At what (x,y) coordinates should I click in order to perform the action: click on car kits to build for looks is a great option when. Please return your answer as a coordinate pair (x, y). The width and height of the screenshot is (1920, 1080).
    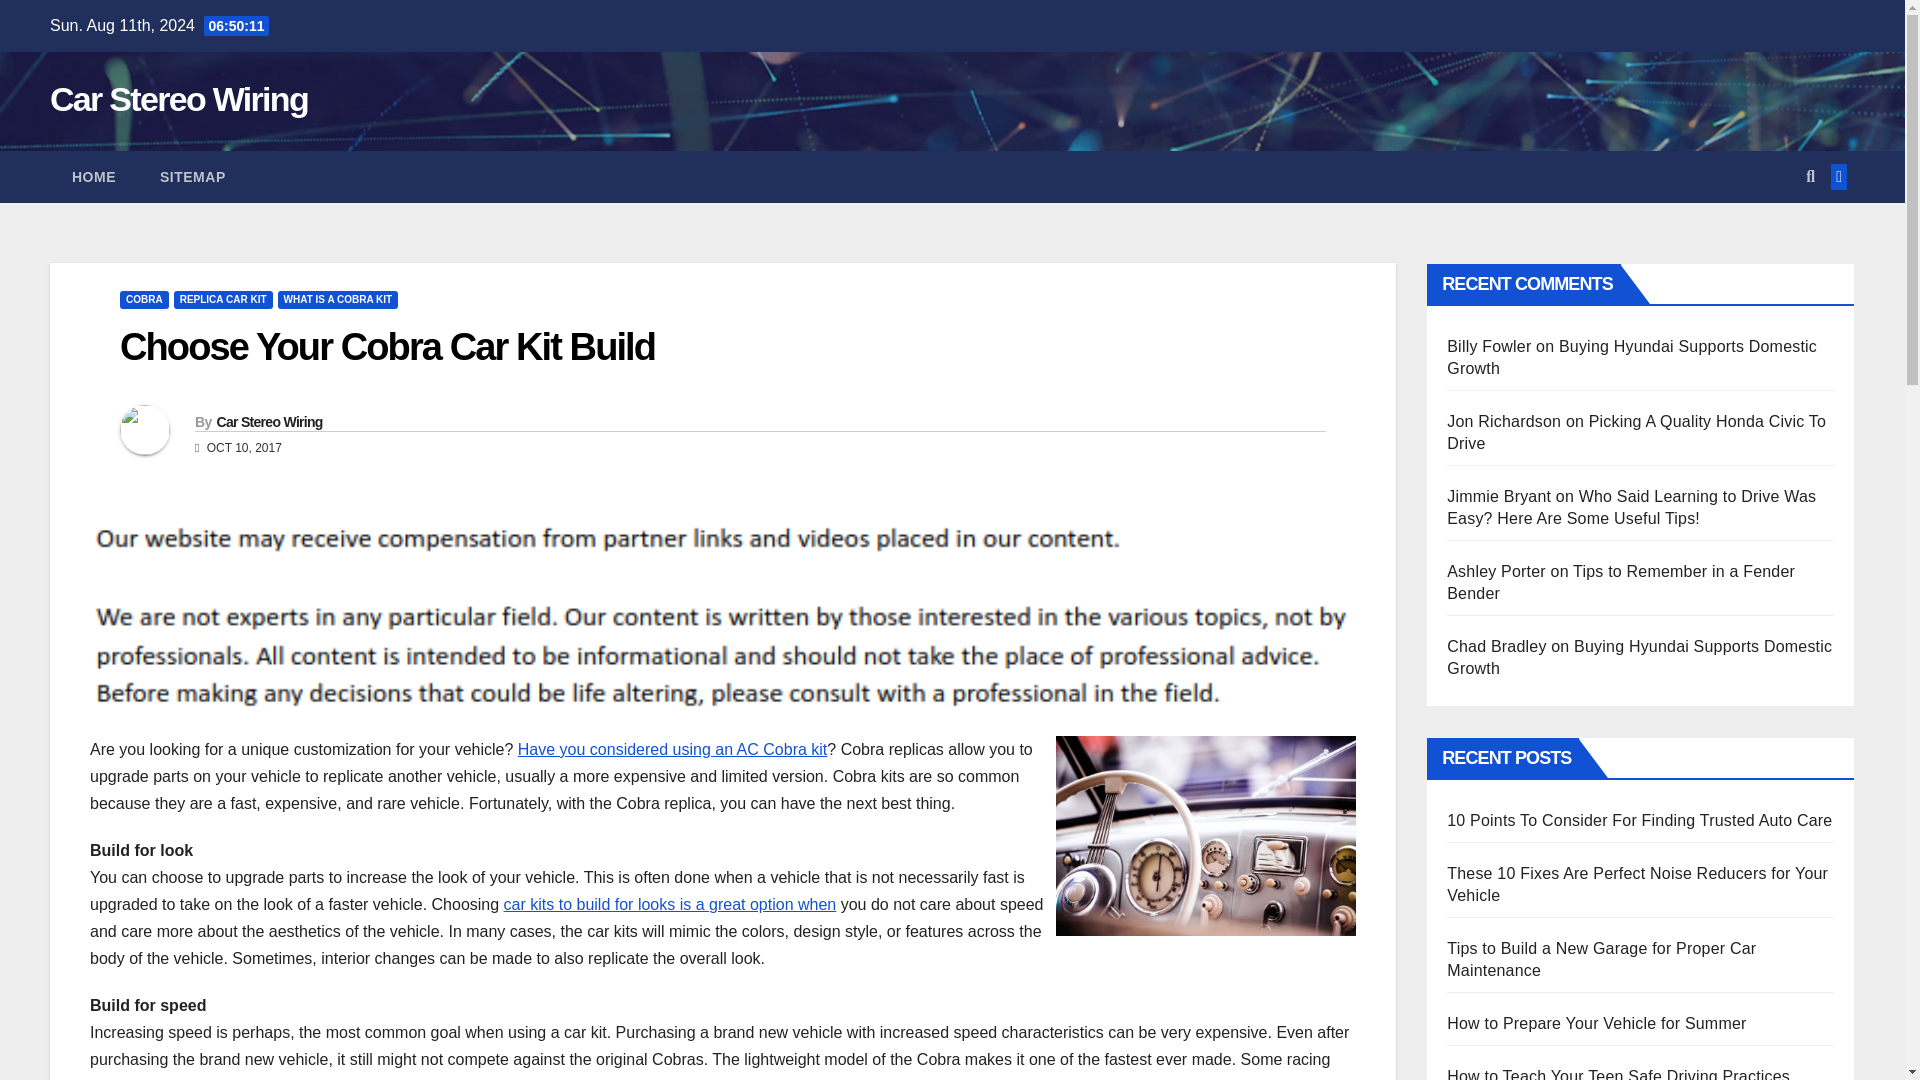
    Looking at the image, I should click on (670, 904).